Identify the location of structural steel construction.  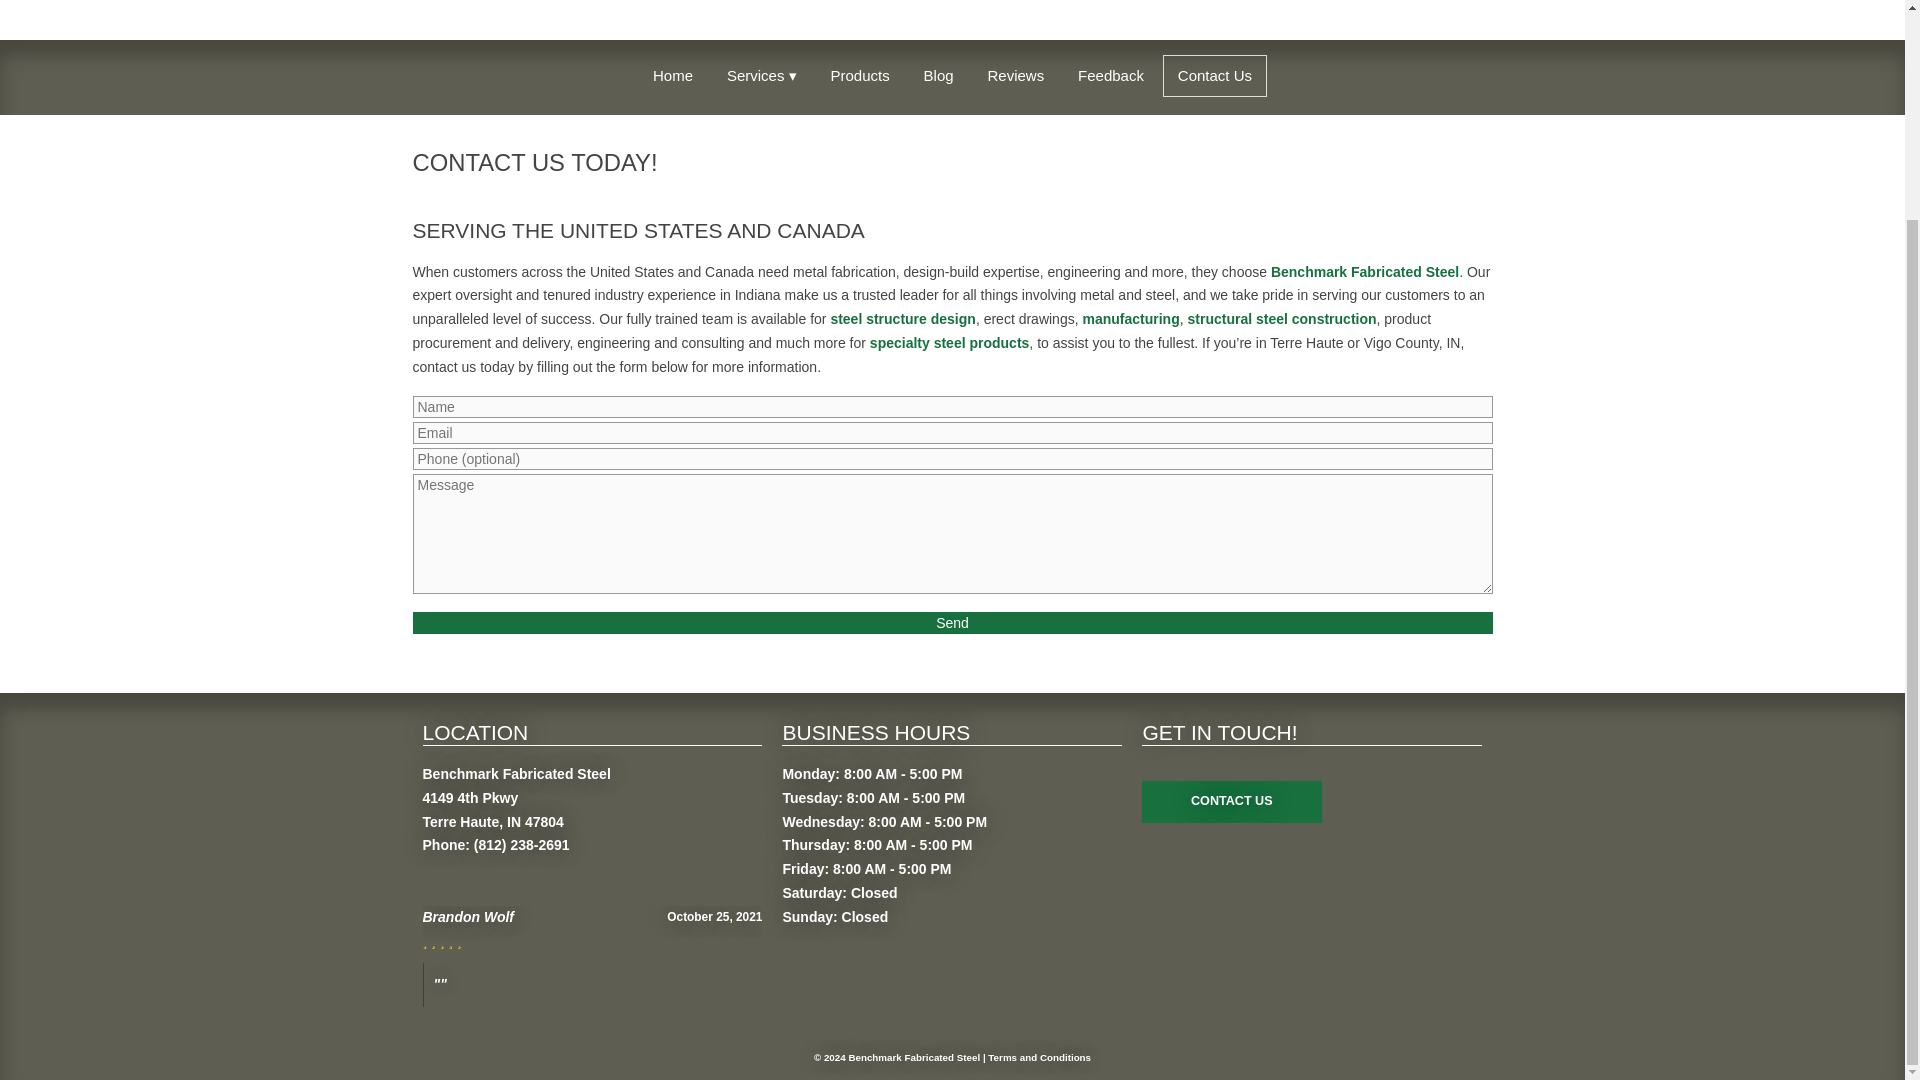
(1282, 319).